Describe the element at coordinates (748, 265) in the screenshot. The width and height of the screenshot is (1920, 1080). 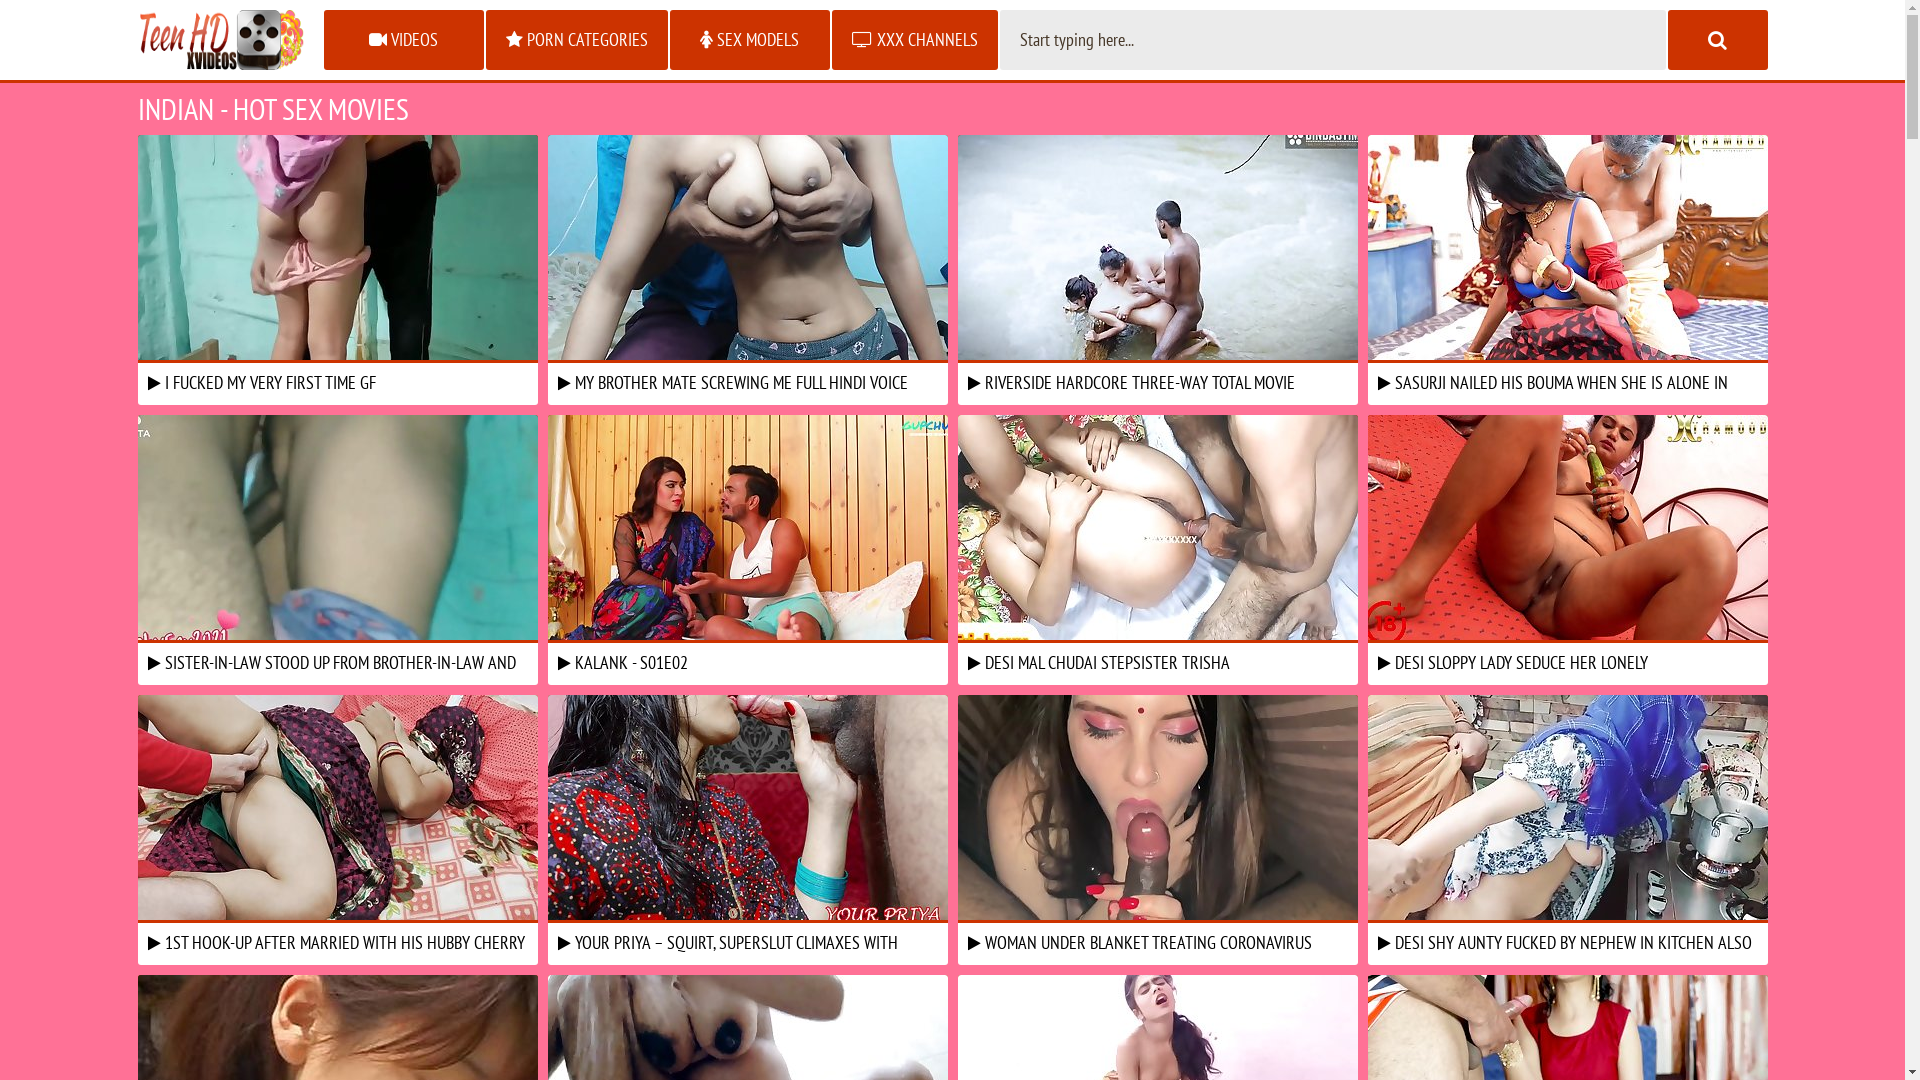
I see `MY BROTHER MATE SCREWING ME FULL HINDI VOICE` at that location.